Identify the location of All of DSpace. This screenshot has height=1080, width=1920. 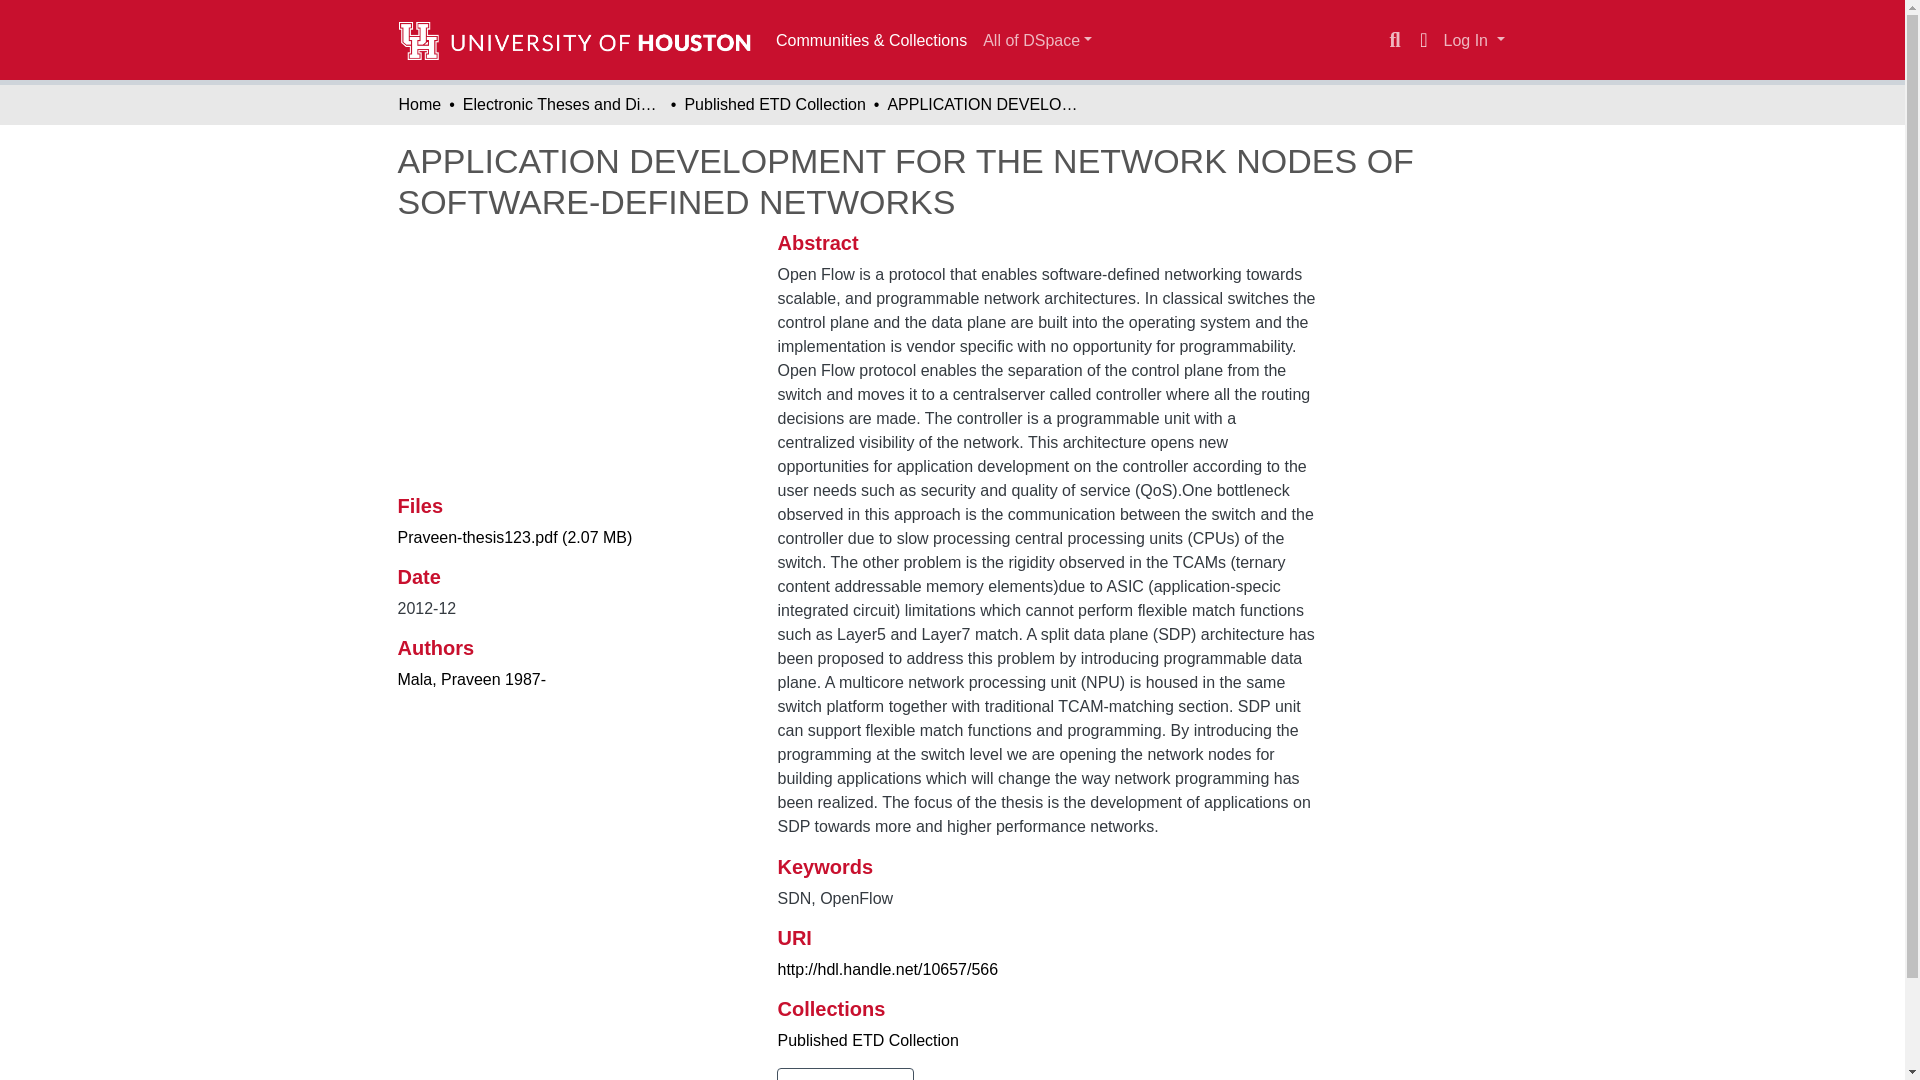
(1038, 40).